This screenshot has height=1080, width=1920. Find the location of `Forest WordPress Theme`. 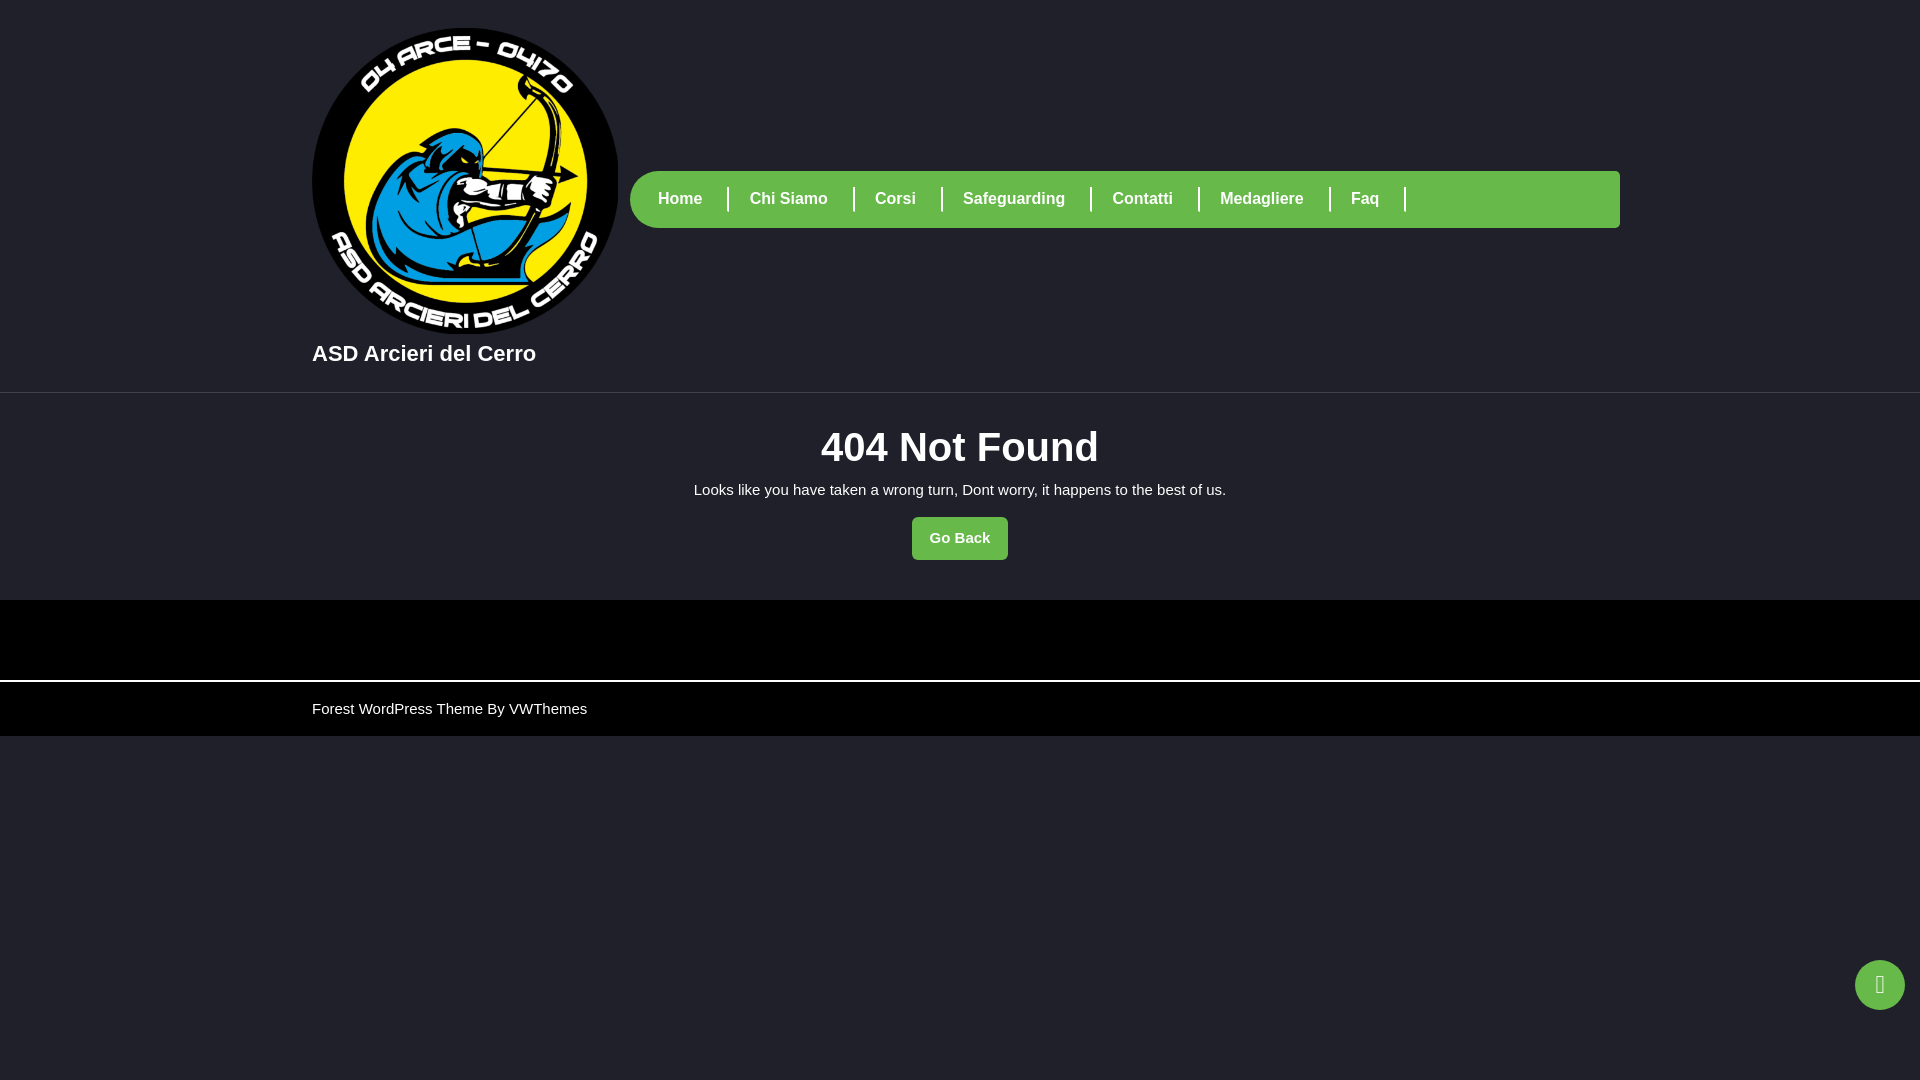

Forest WordPress Theme is located at coordinates (1378, 198).